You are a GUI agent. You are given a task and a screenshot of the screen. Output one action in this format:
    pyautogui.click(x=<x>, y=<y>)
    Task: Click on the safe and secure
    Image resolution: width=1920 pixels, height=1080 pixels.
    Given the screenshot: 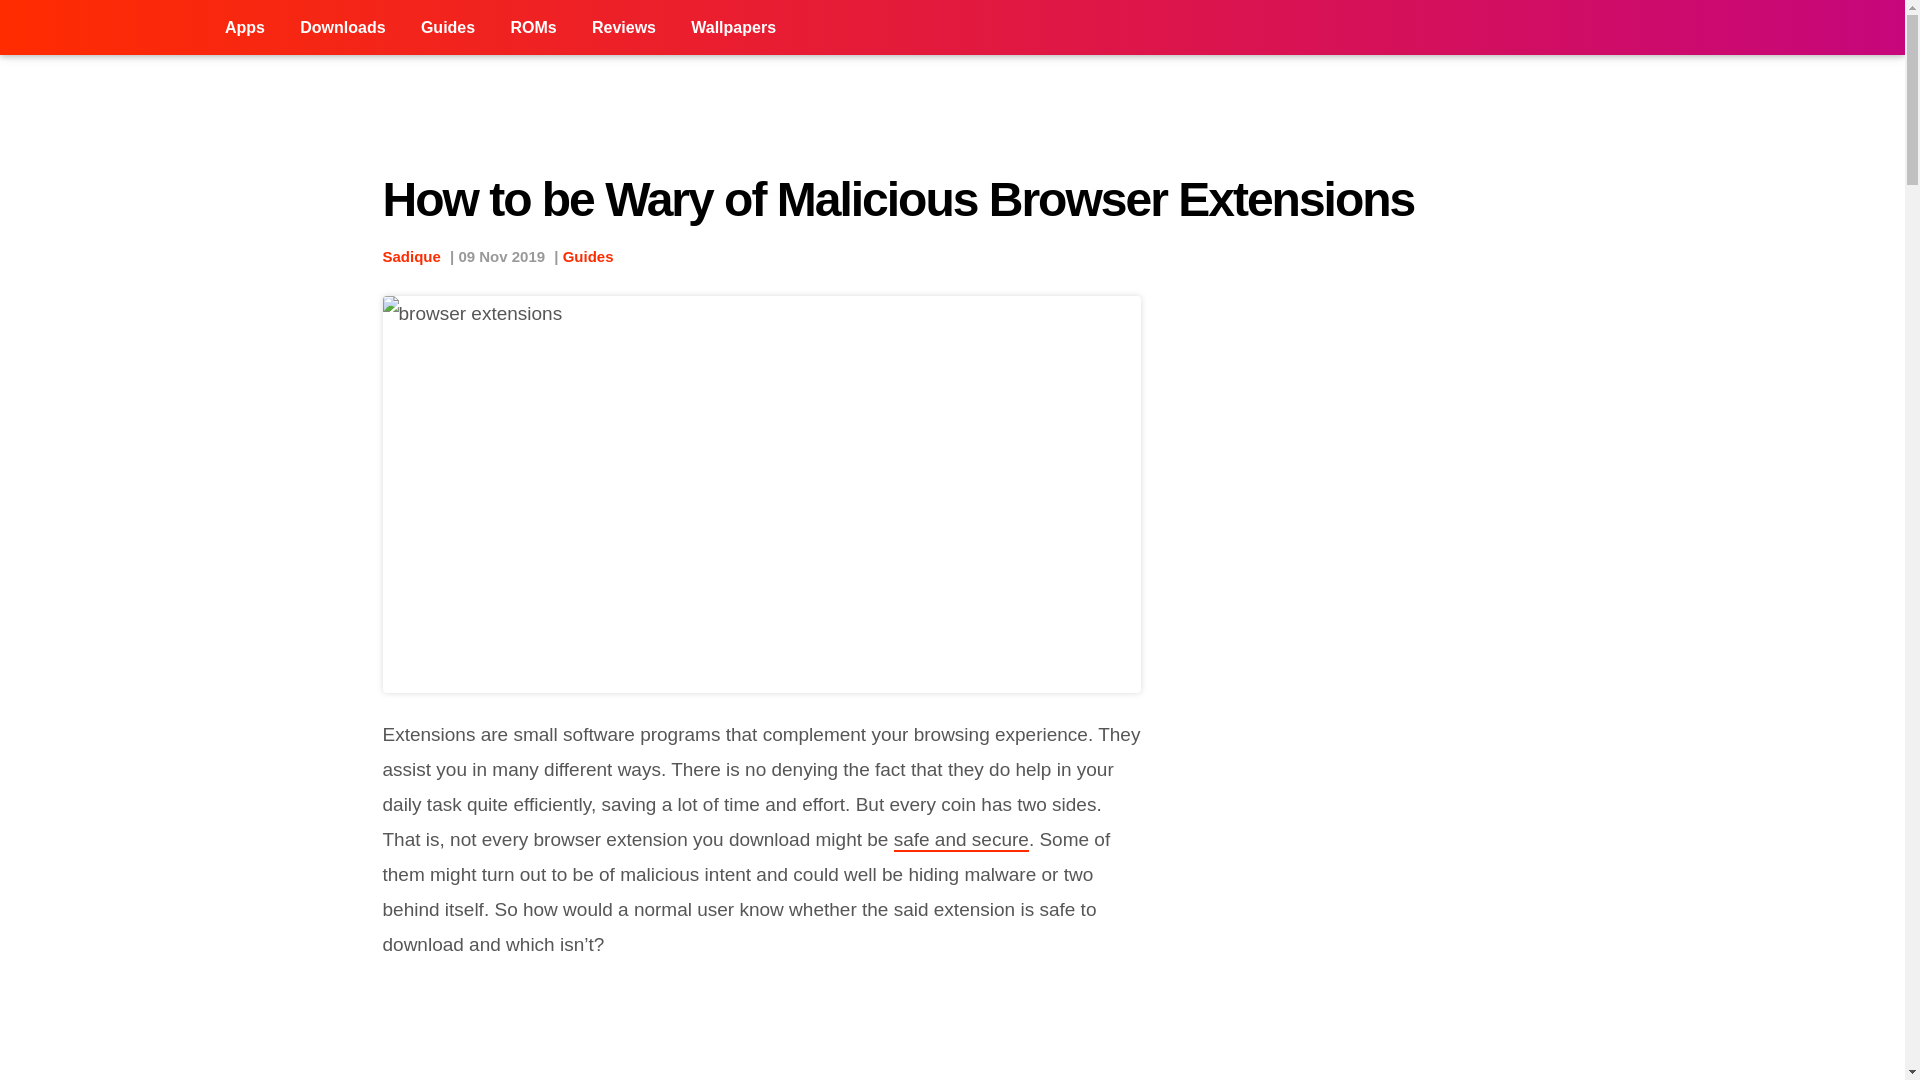 What is the action you would take?
    pyautogui.click(x=962, y=840)
    